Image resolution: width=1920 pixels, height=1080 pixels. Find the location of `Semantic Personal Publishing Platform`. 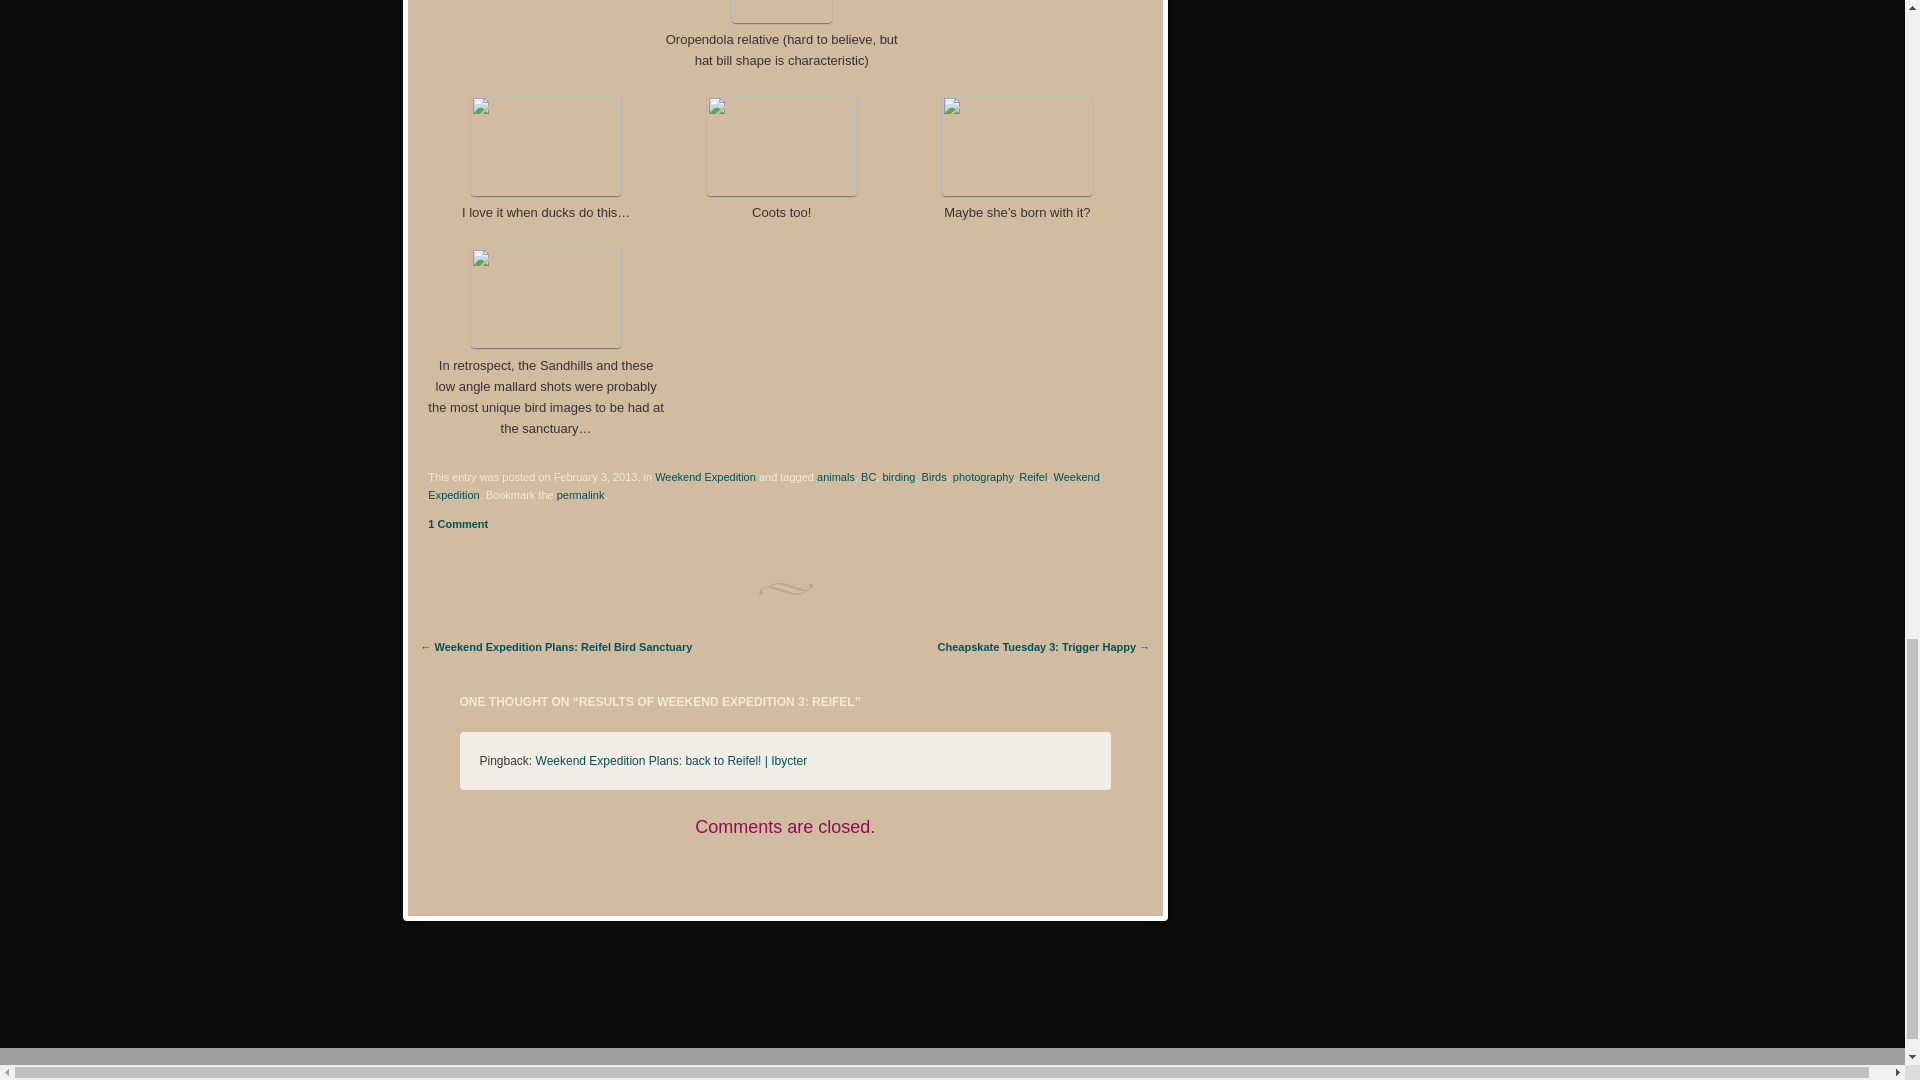

Semantic Personal Publishing Platform is located at coordinates (142, 1069).